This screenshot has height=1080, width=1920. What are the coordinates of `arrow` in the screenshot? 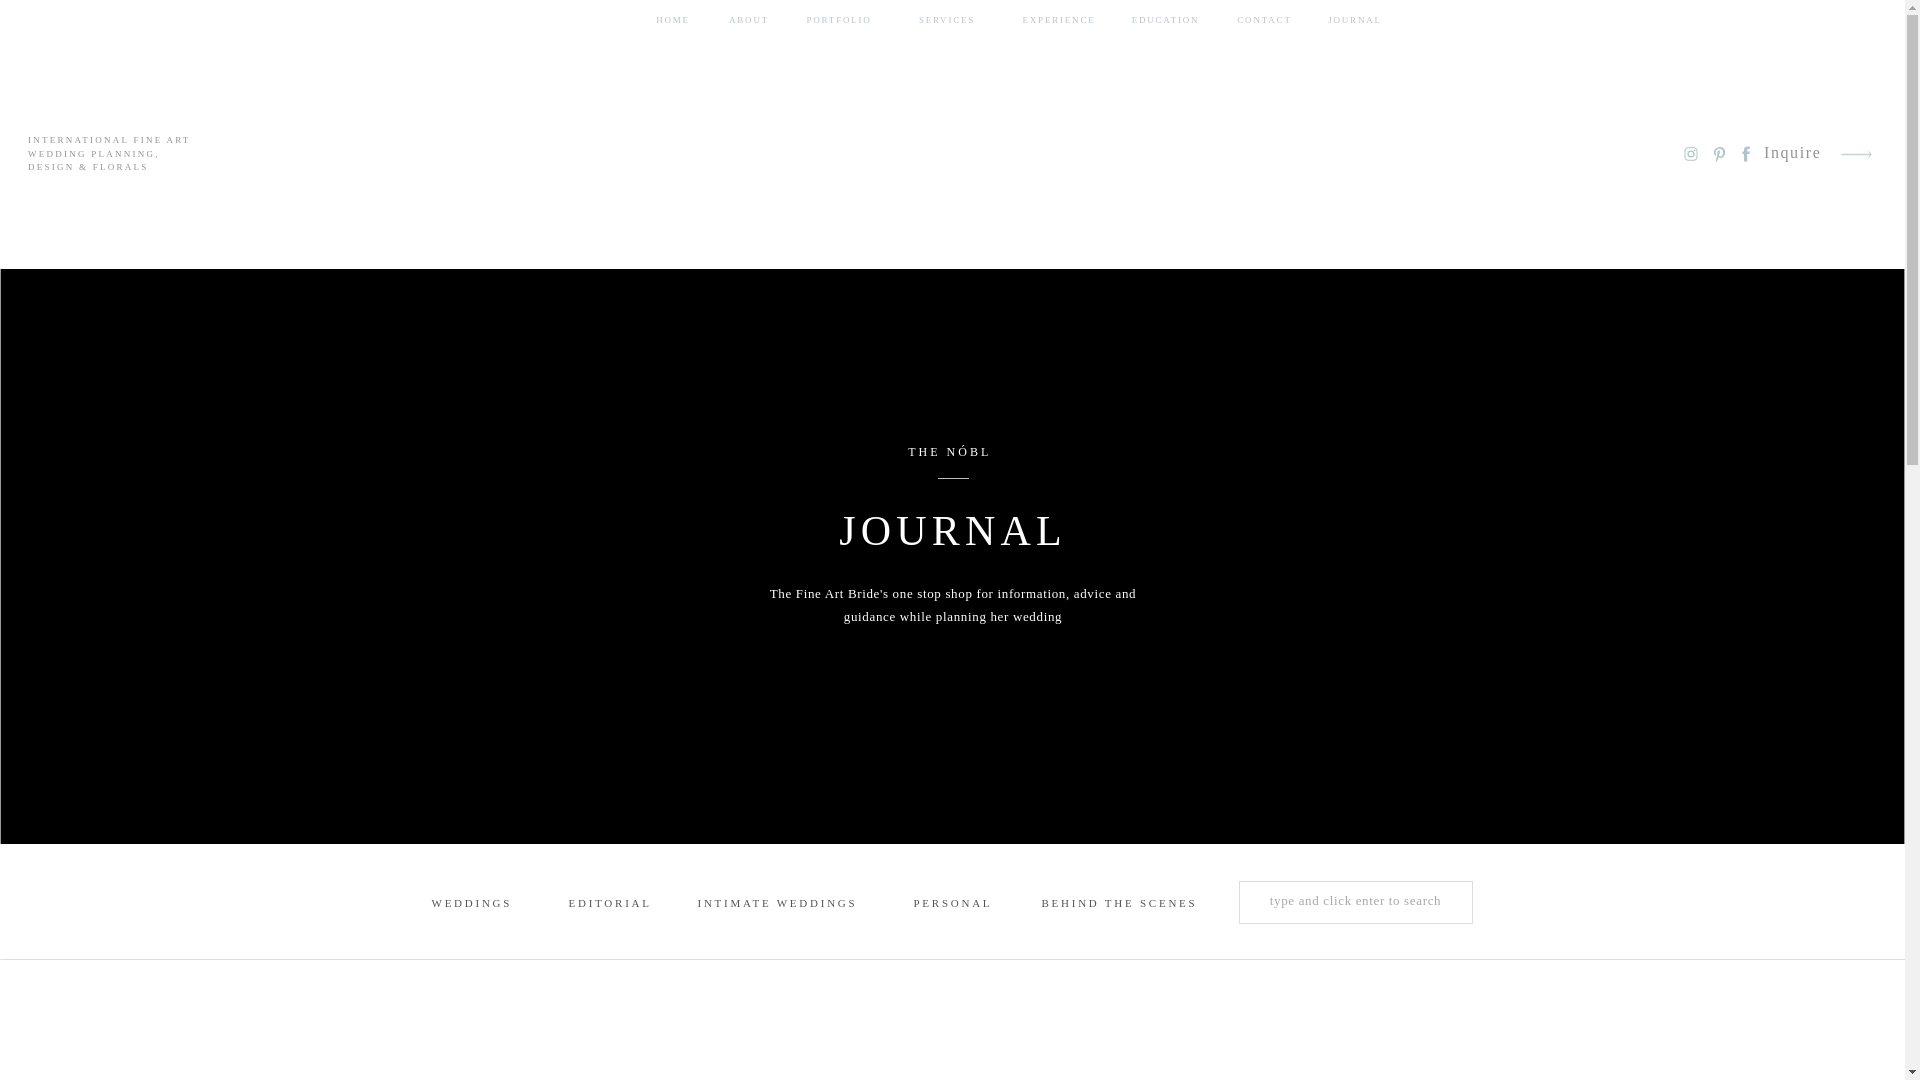 It's located at (1855, 154).